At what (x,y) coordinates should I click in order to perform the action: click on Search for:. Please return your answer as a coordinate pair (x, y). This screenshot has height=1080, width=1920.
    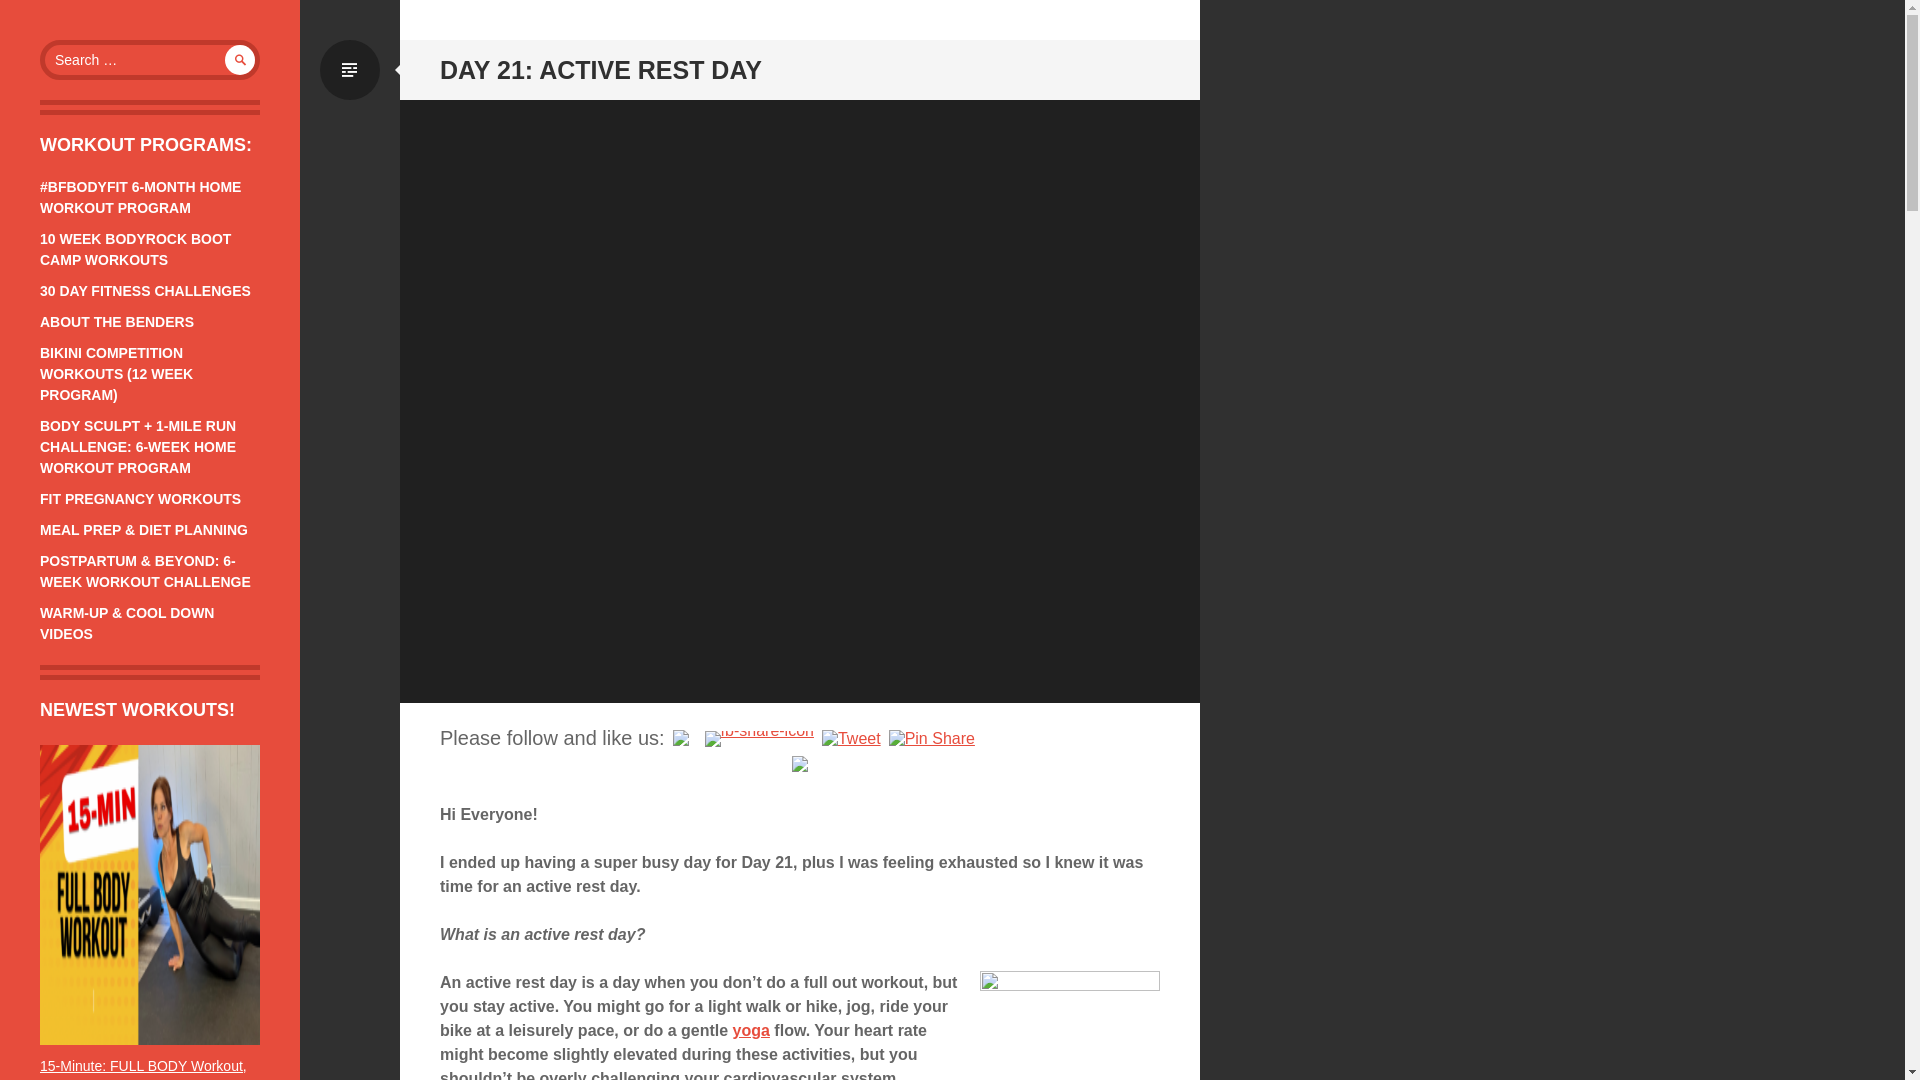
    Looking at the image, I should click on (150, 59).